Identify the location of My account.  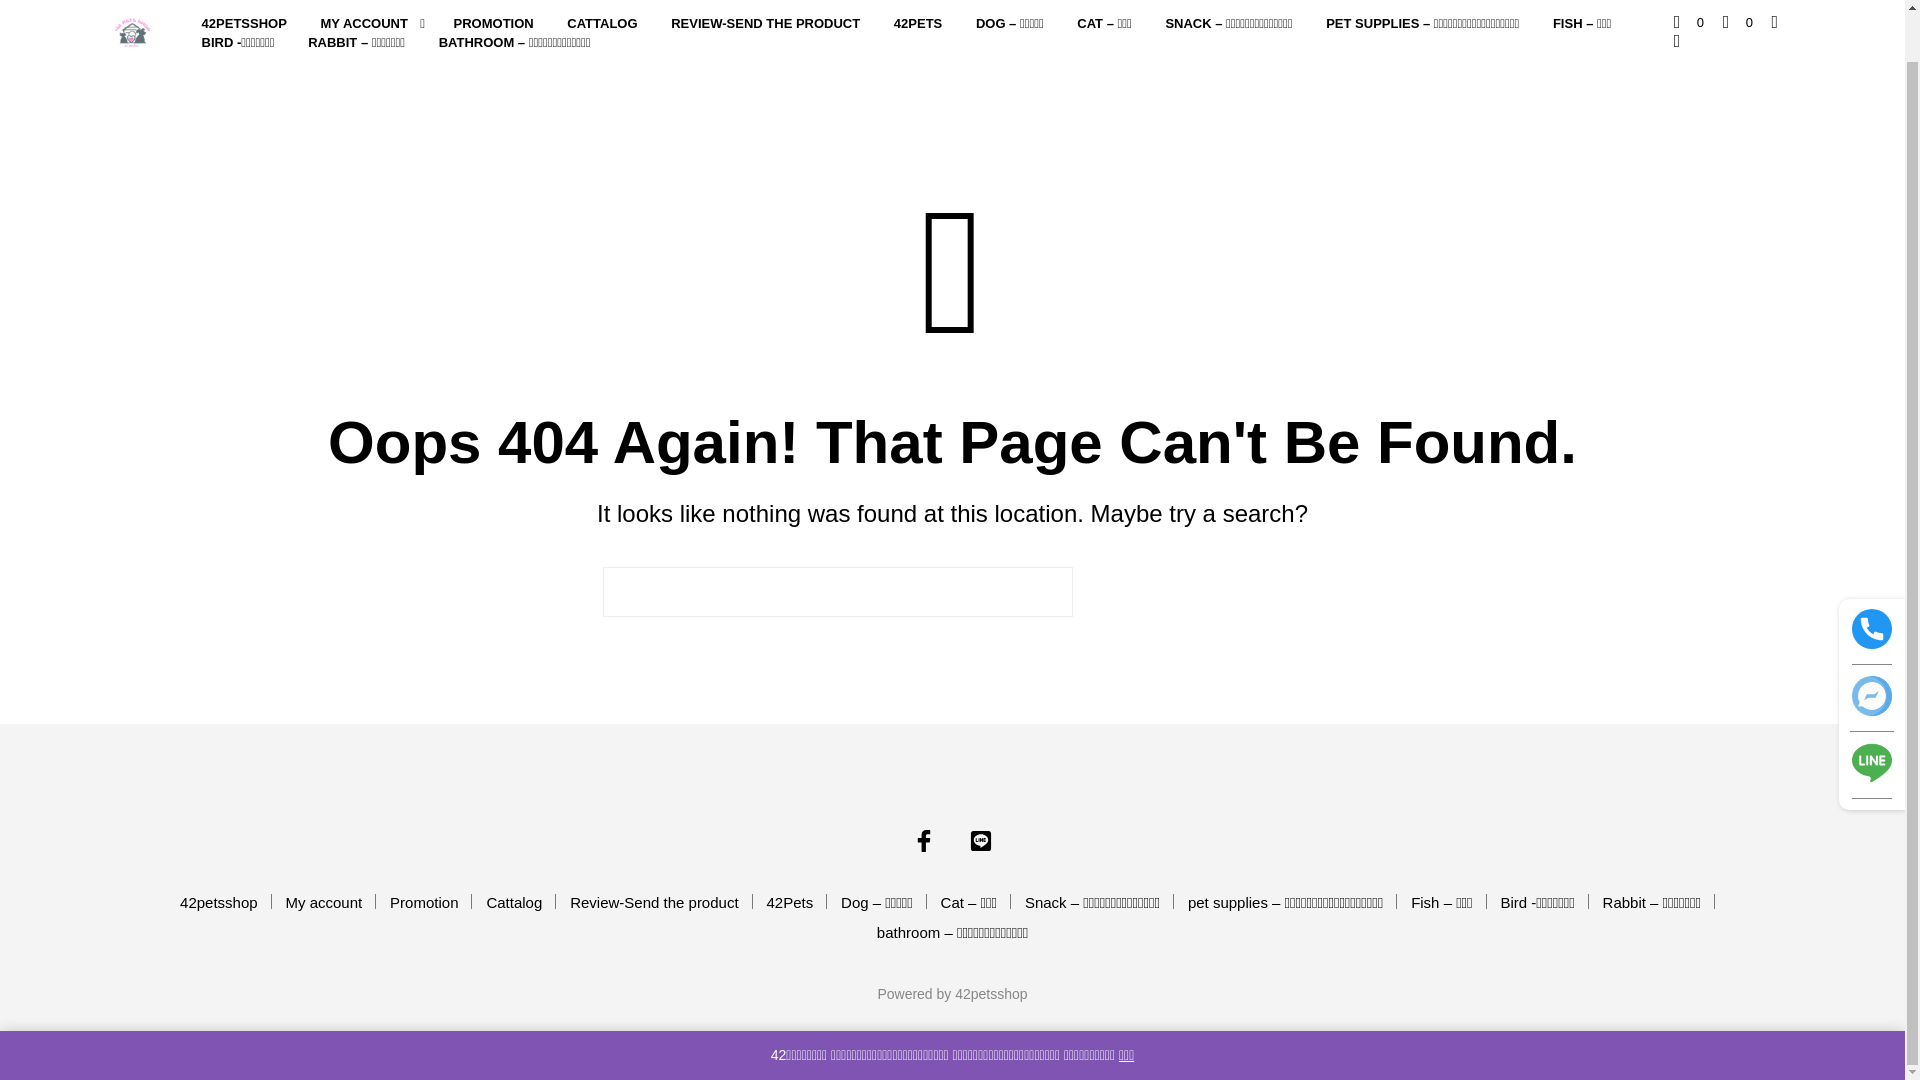
(324, 902).